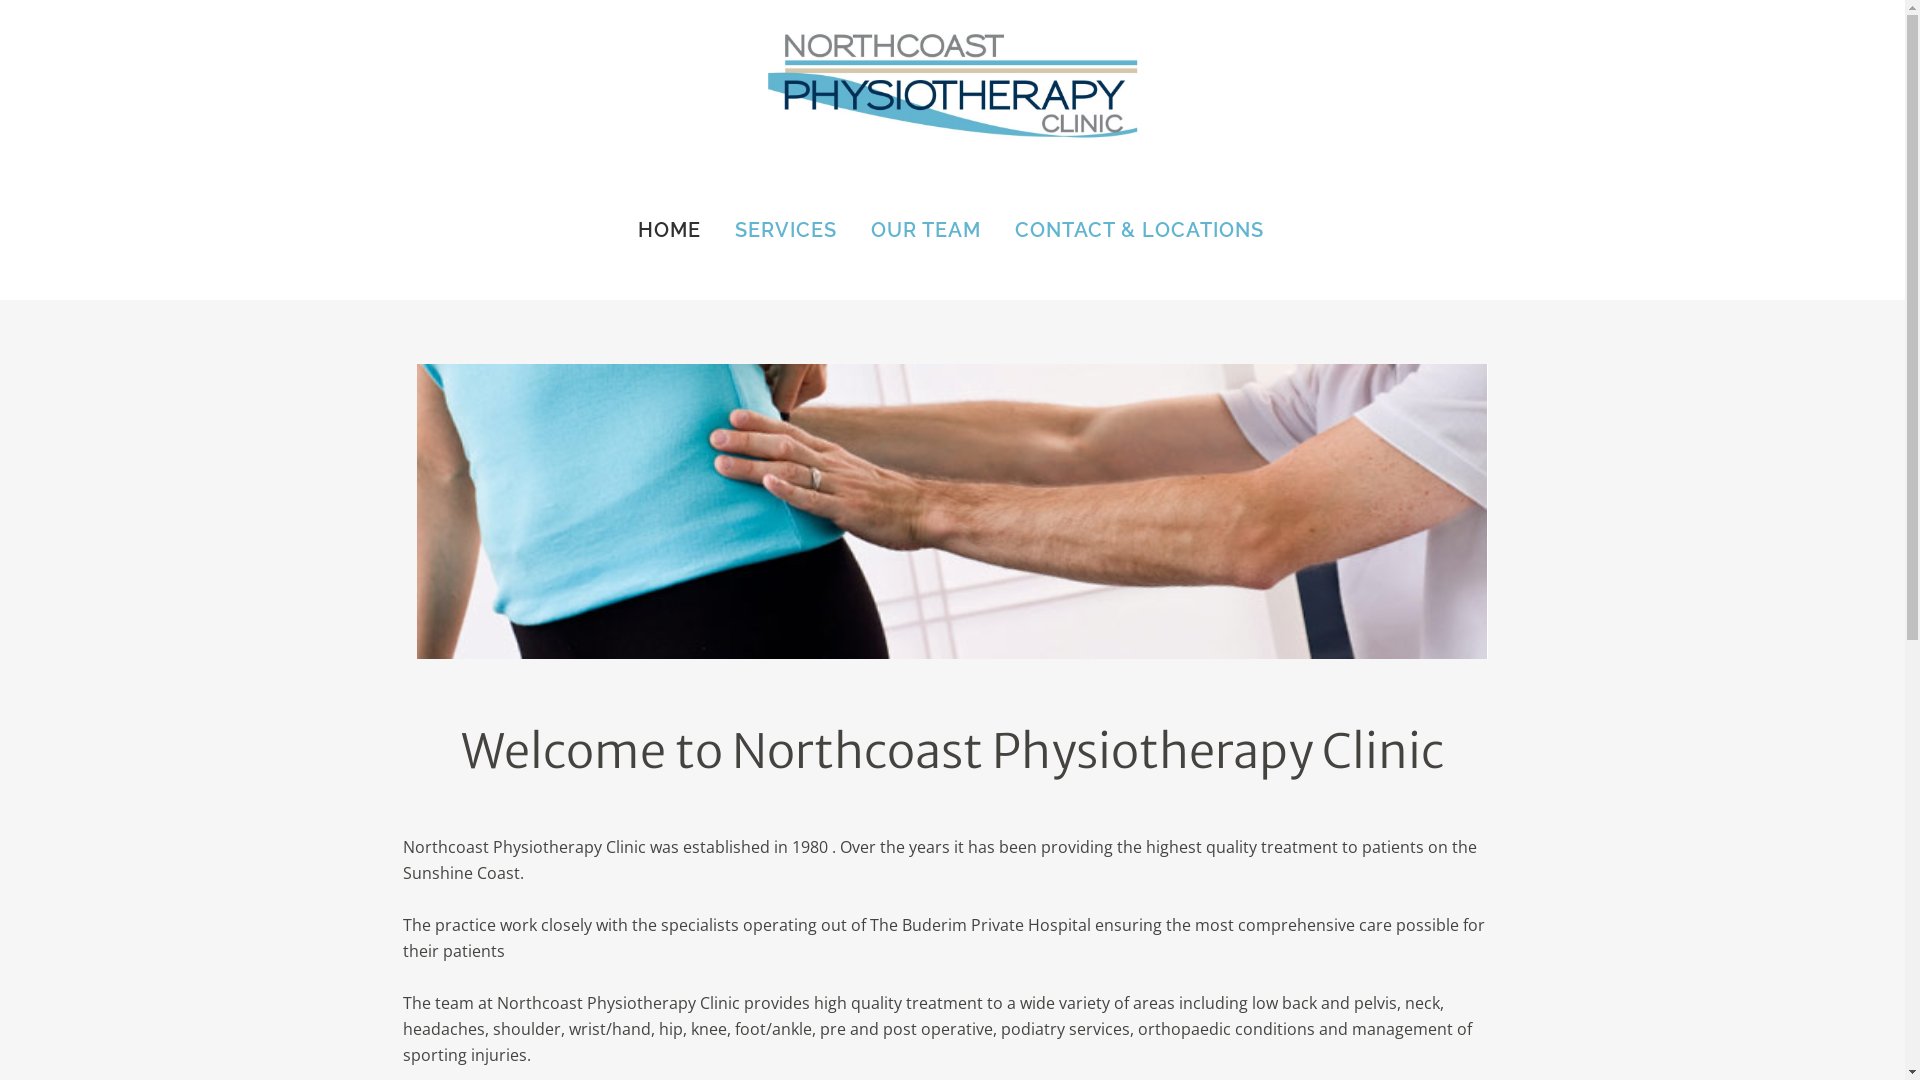  What do you see at coordinates (1140, 230) in the screenshot?
I see `CONTACT & LOCATIONS` at bounding box center [1140, 230].